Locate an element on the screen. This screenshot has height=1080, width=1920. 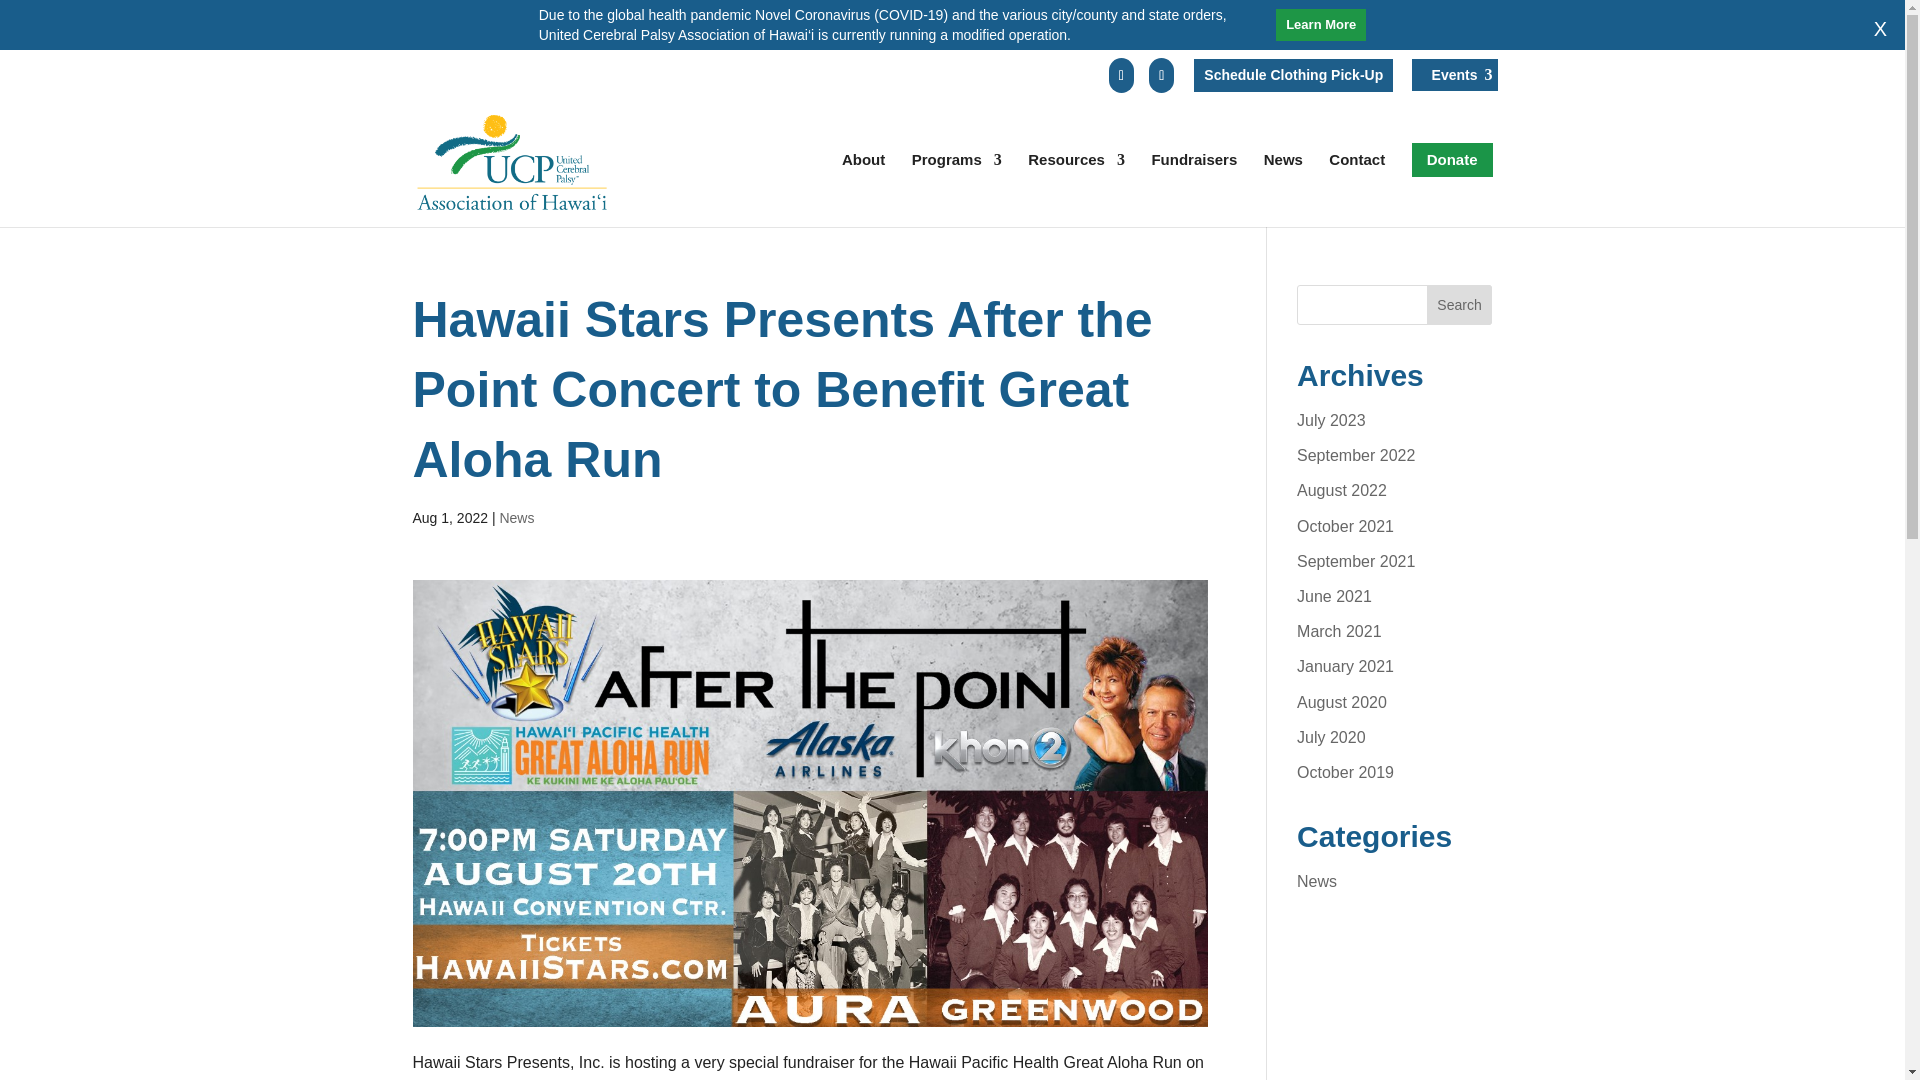
Donate is located at coordinates (1452, 160).